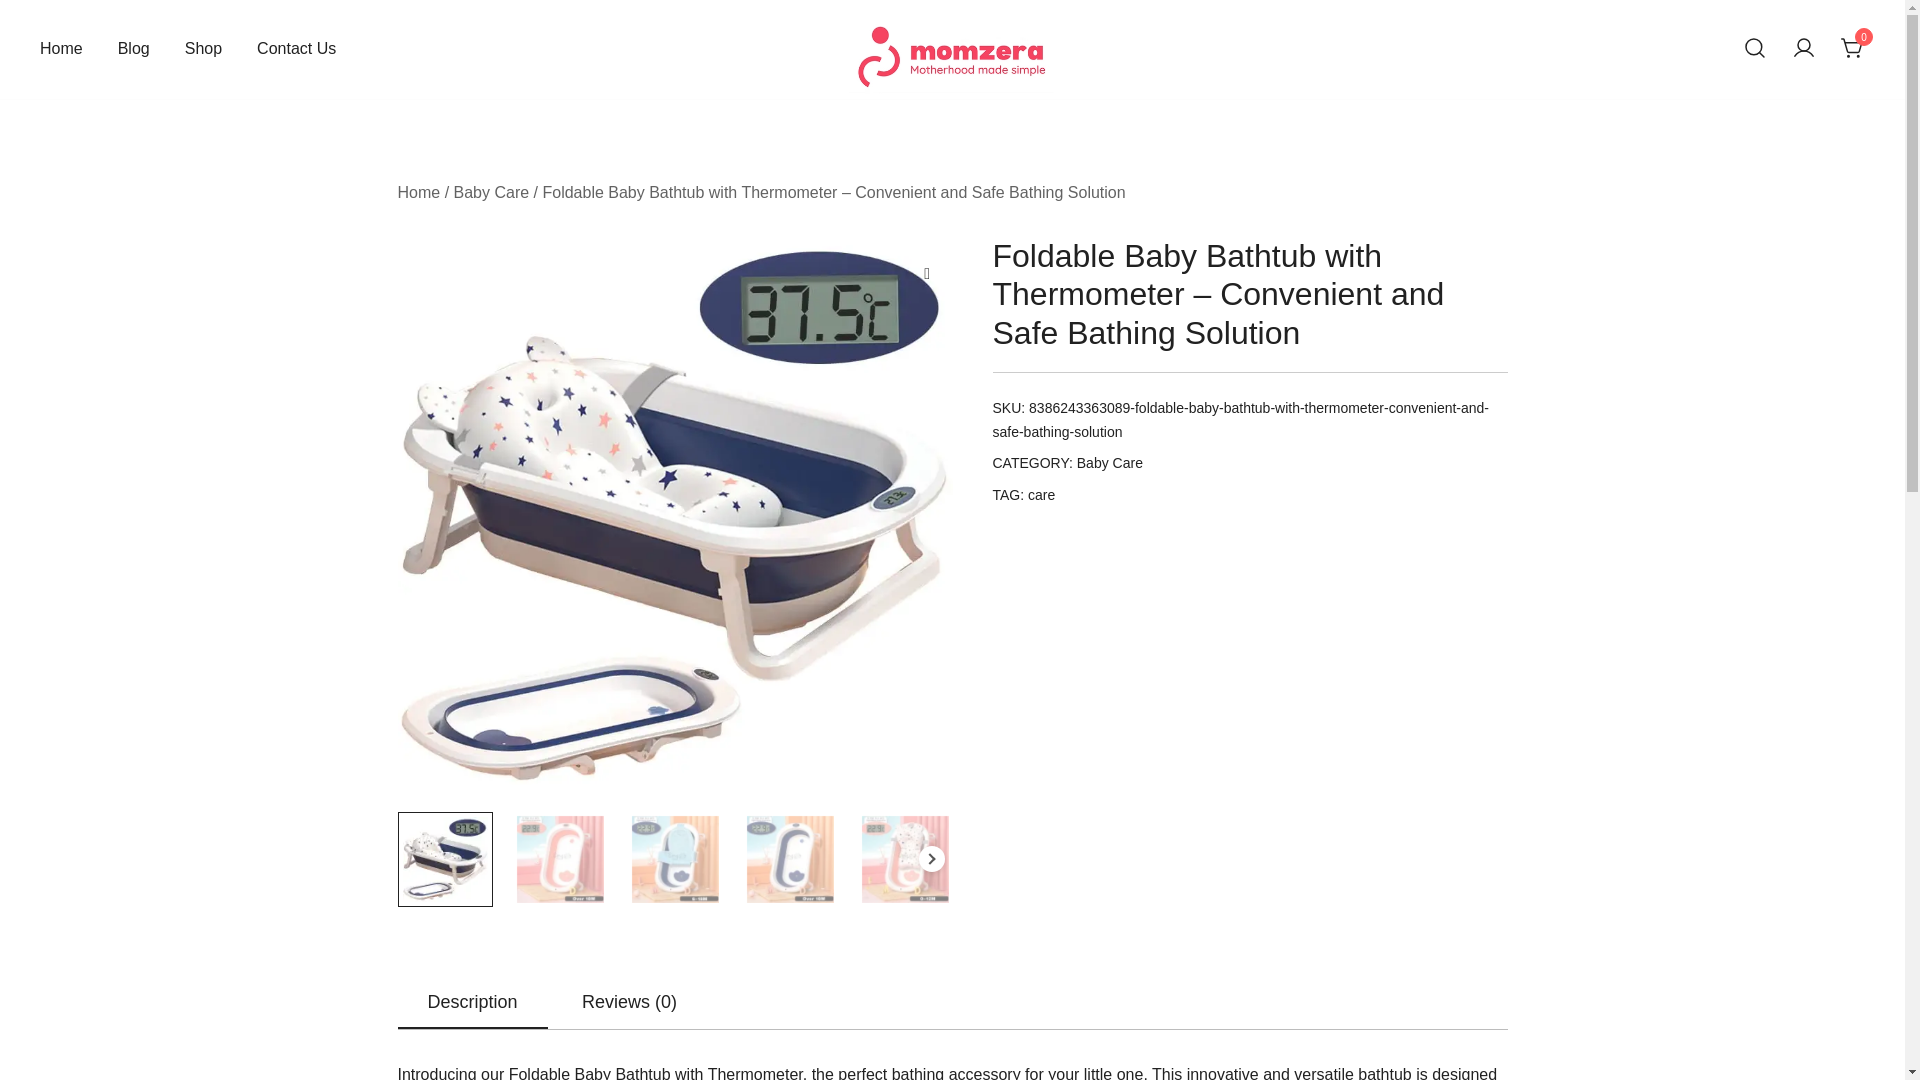 The width and height of the screenshot is (1920, 1080). What do you see at coordinates (61, 49) in the screenshot?
I see `Home` at bounding box center [61, 49].